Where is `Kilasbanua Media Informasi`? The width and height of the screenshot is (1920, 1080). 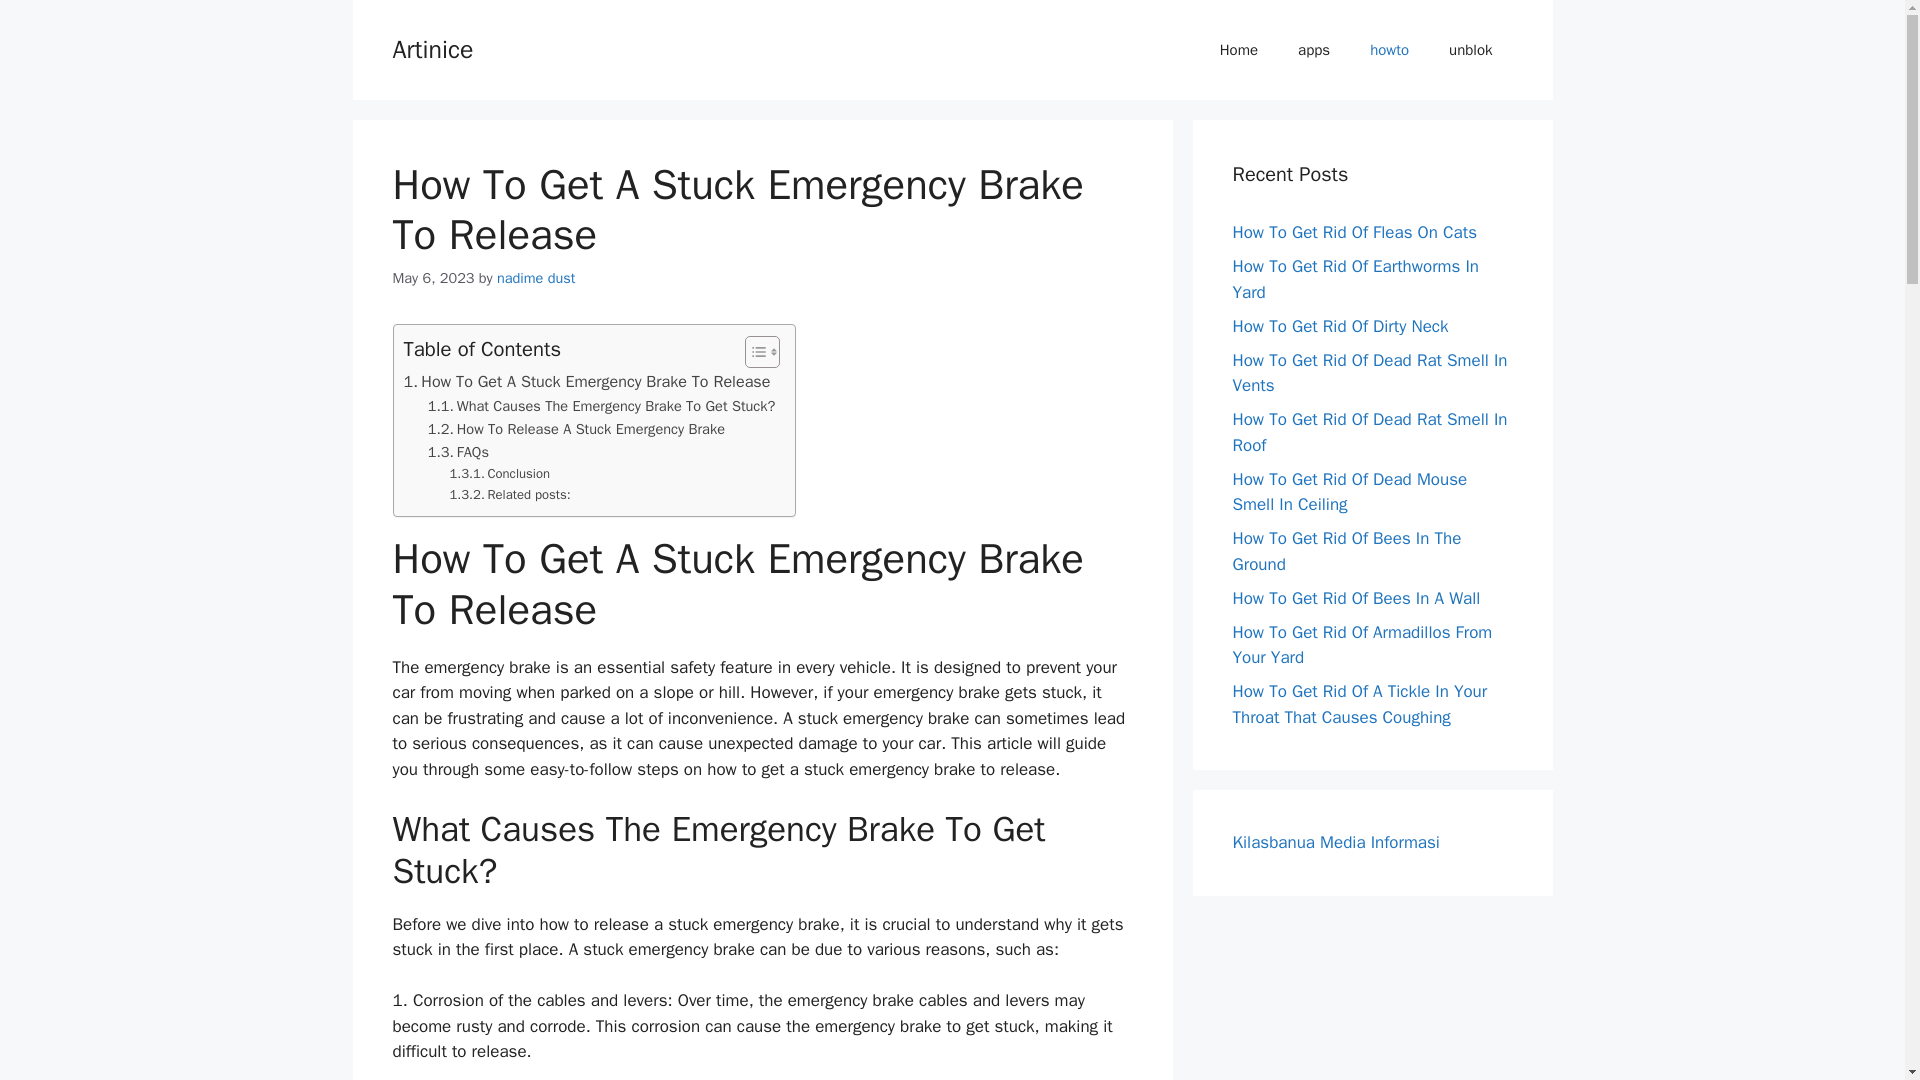 Kilasbanua Media Informasi is located at coordinates (1335, 842).